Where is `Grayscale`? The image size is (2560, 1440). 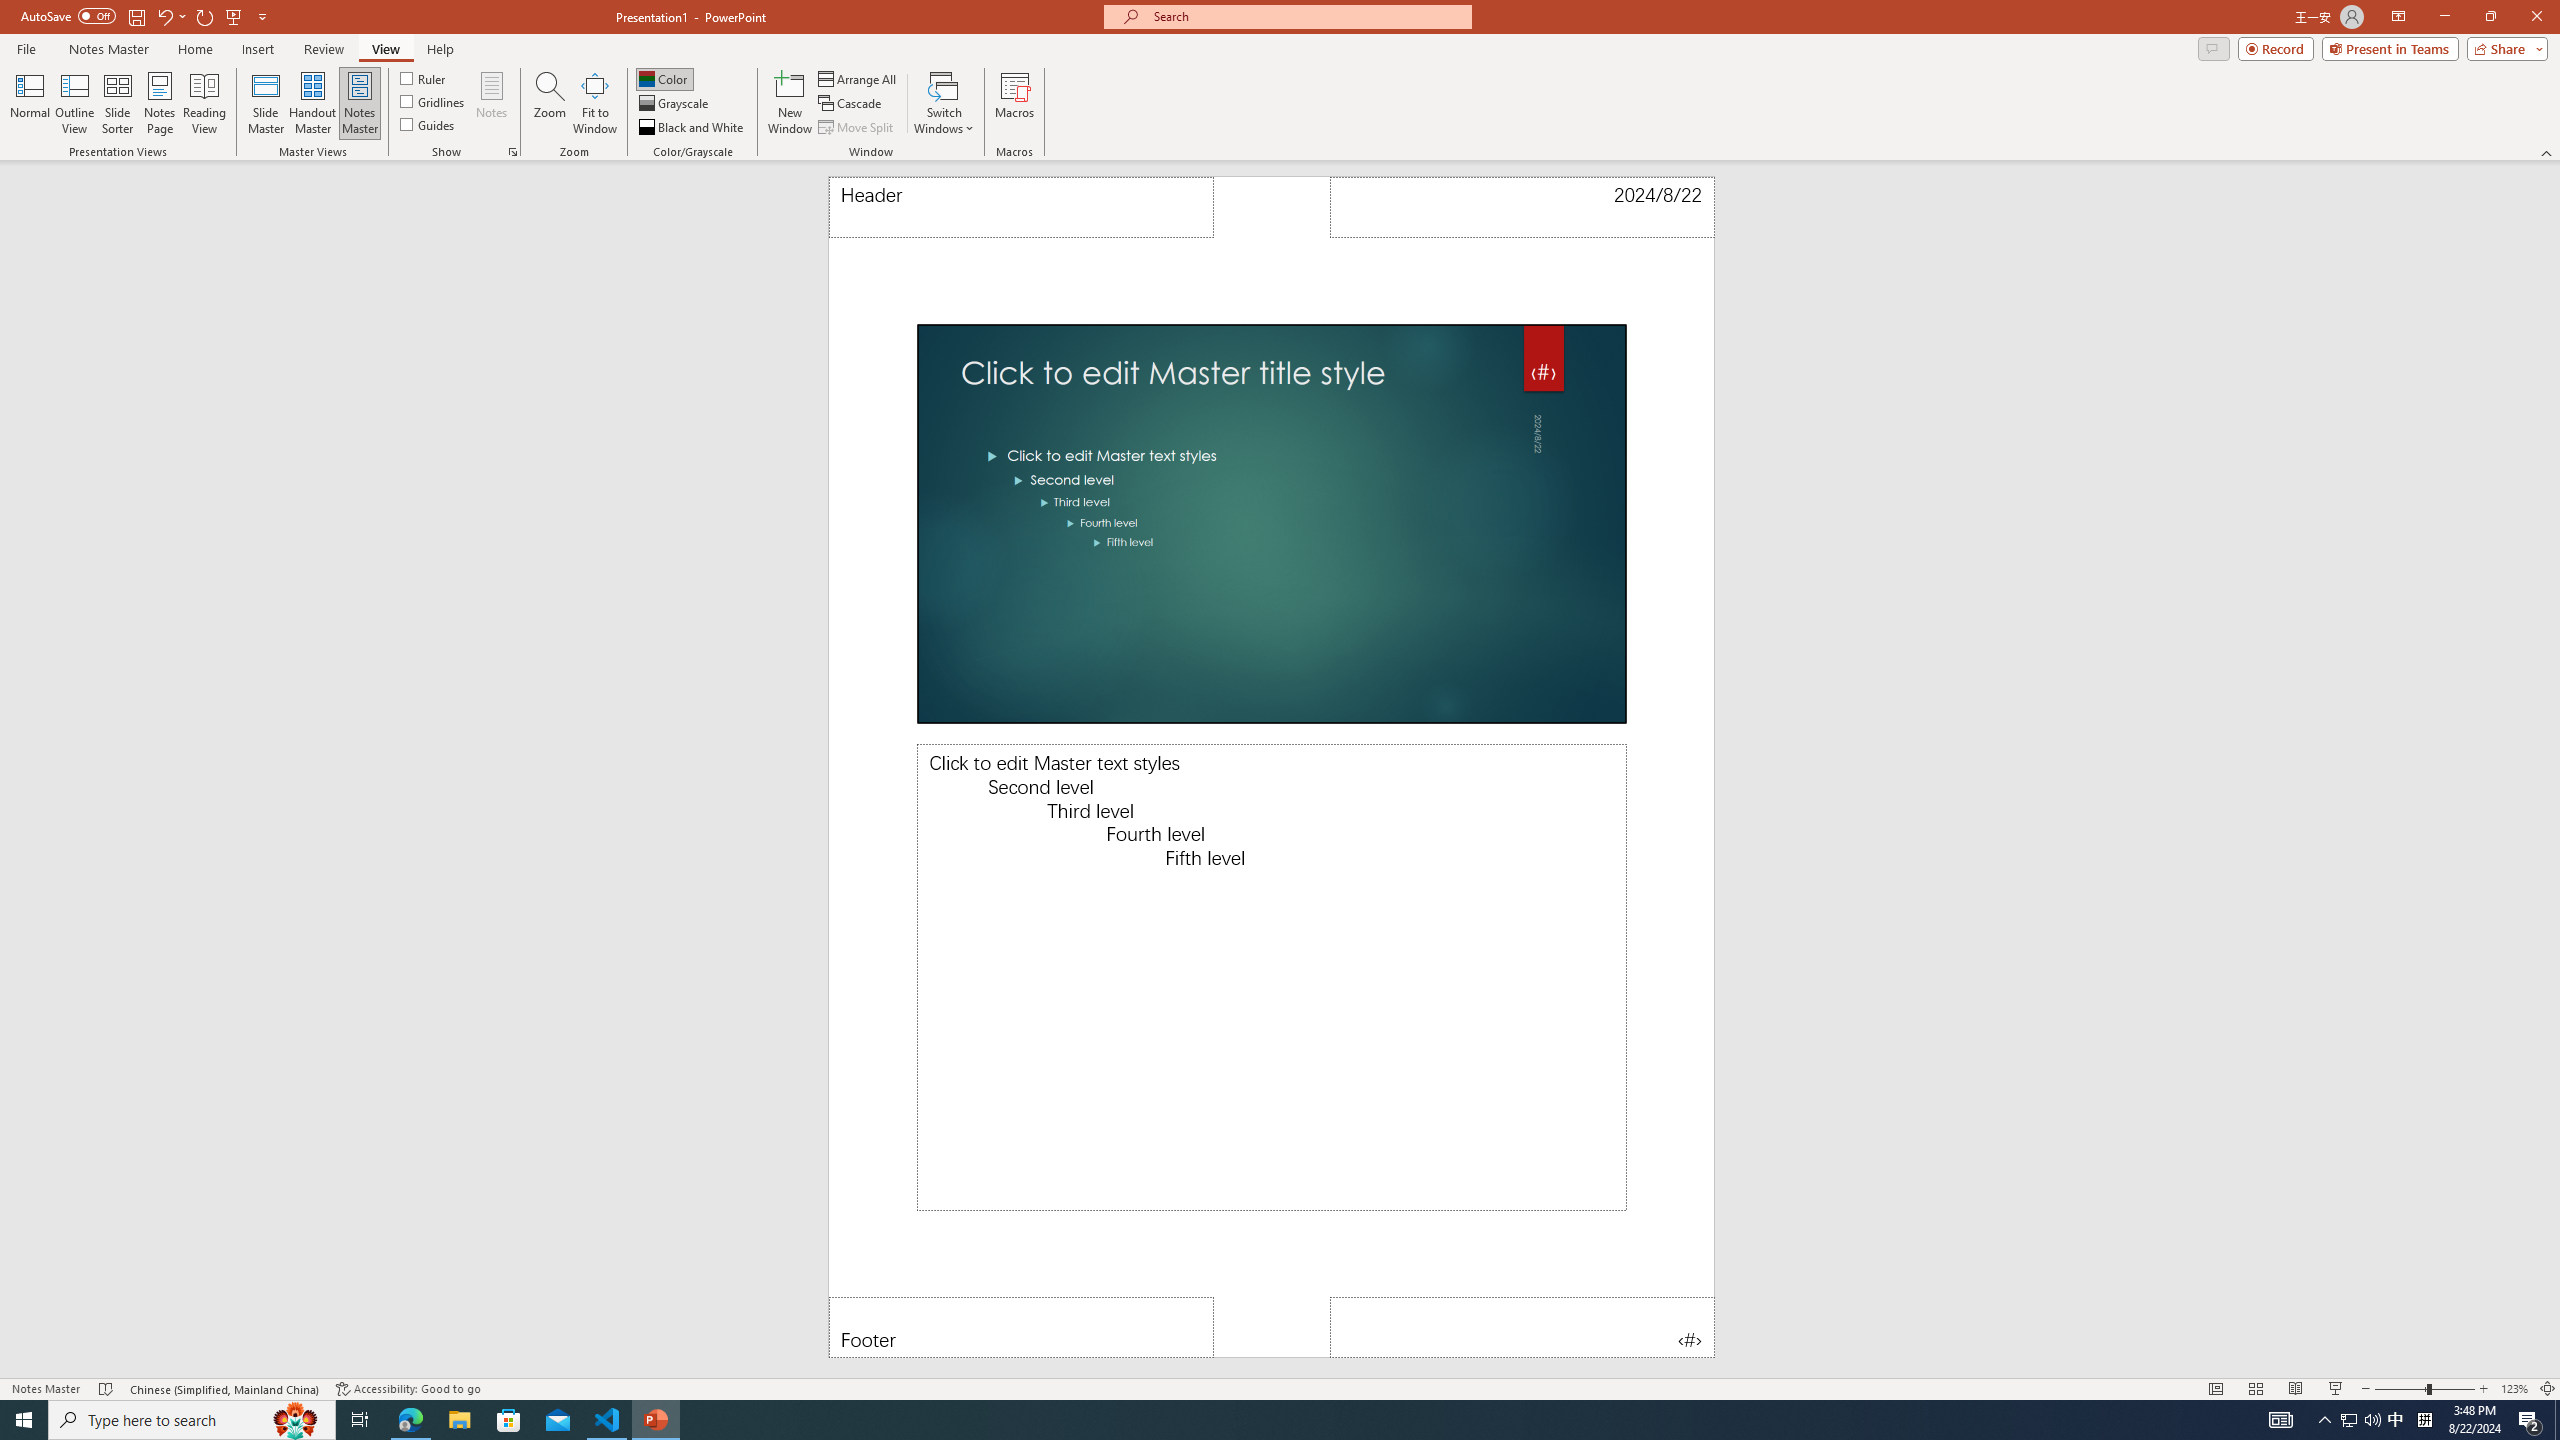
Grayscale is located at coordinates (674, 104).